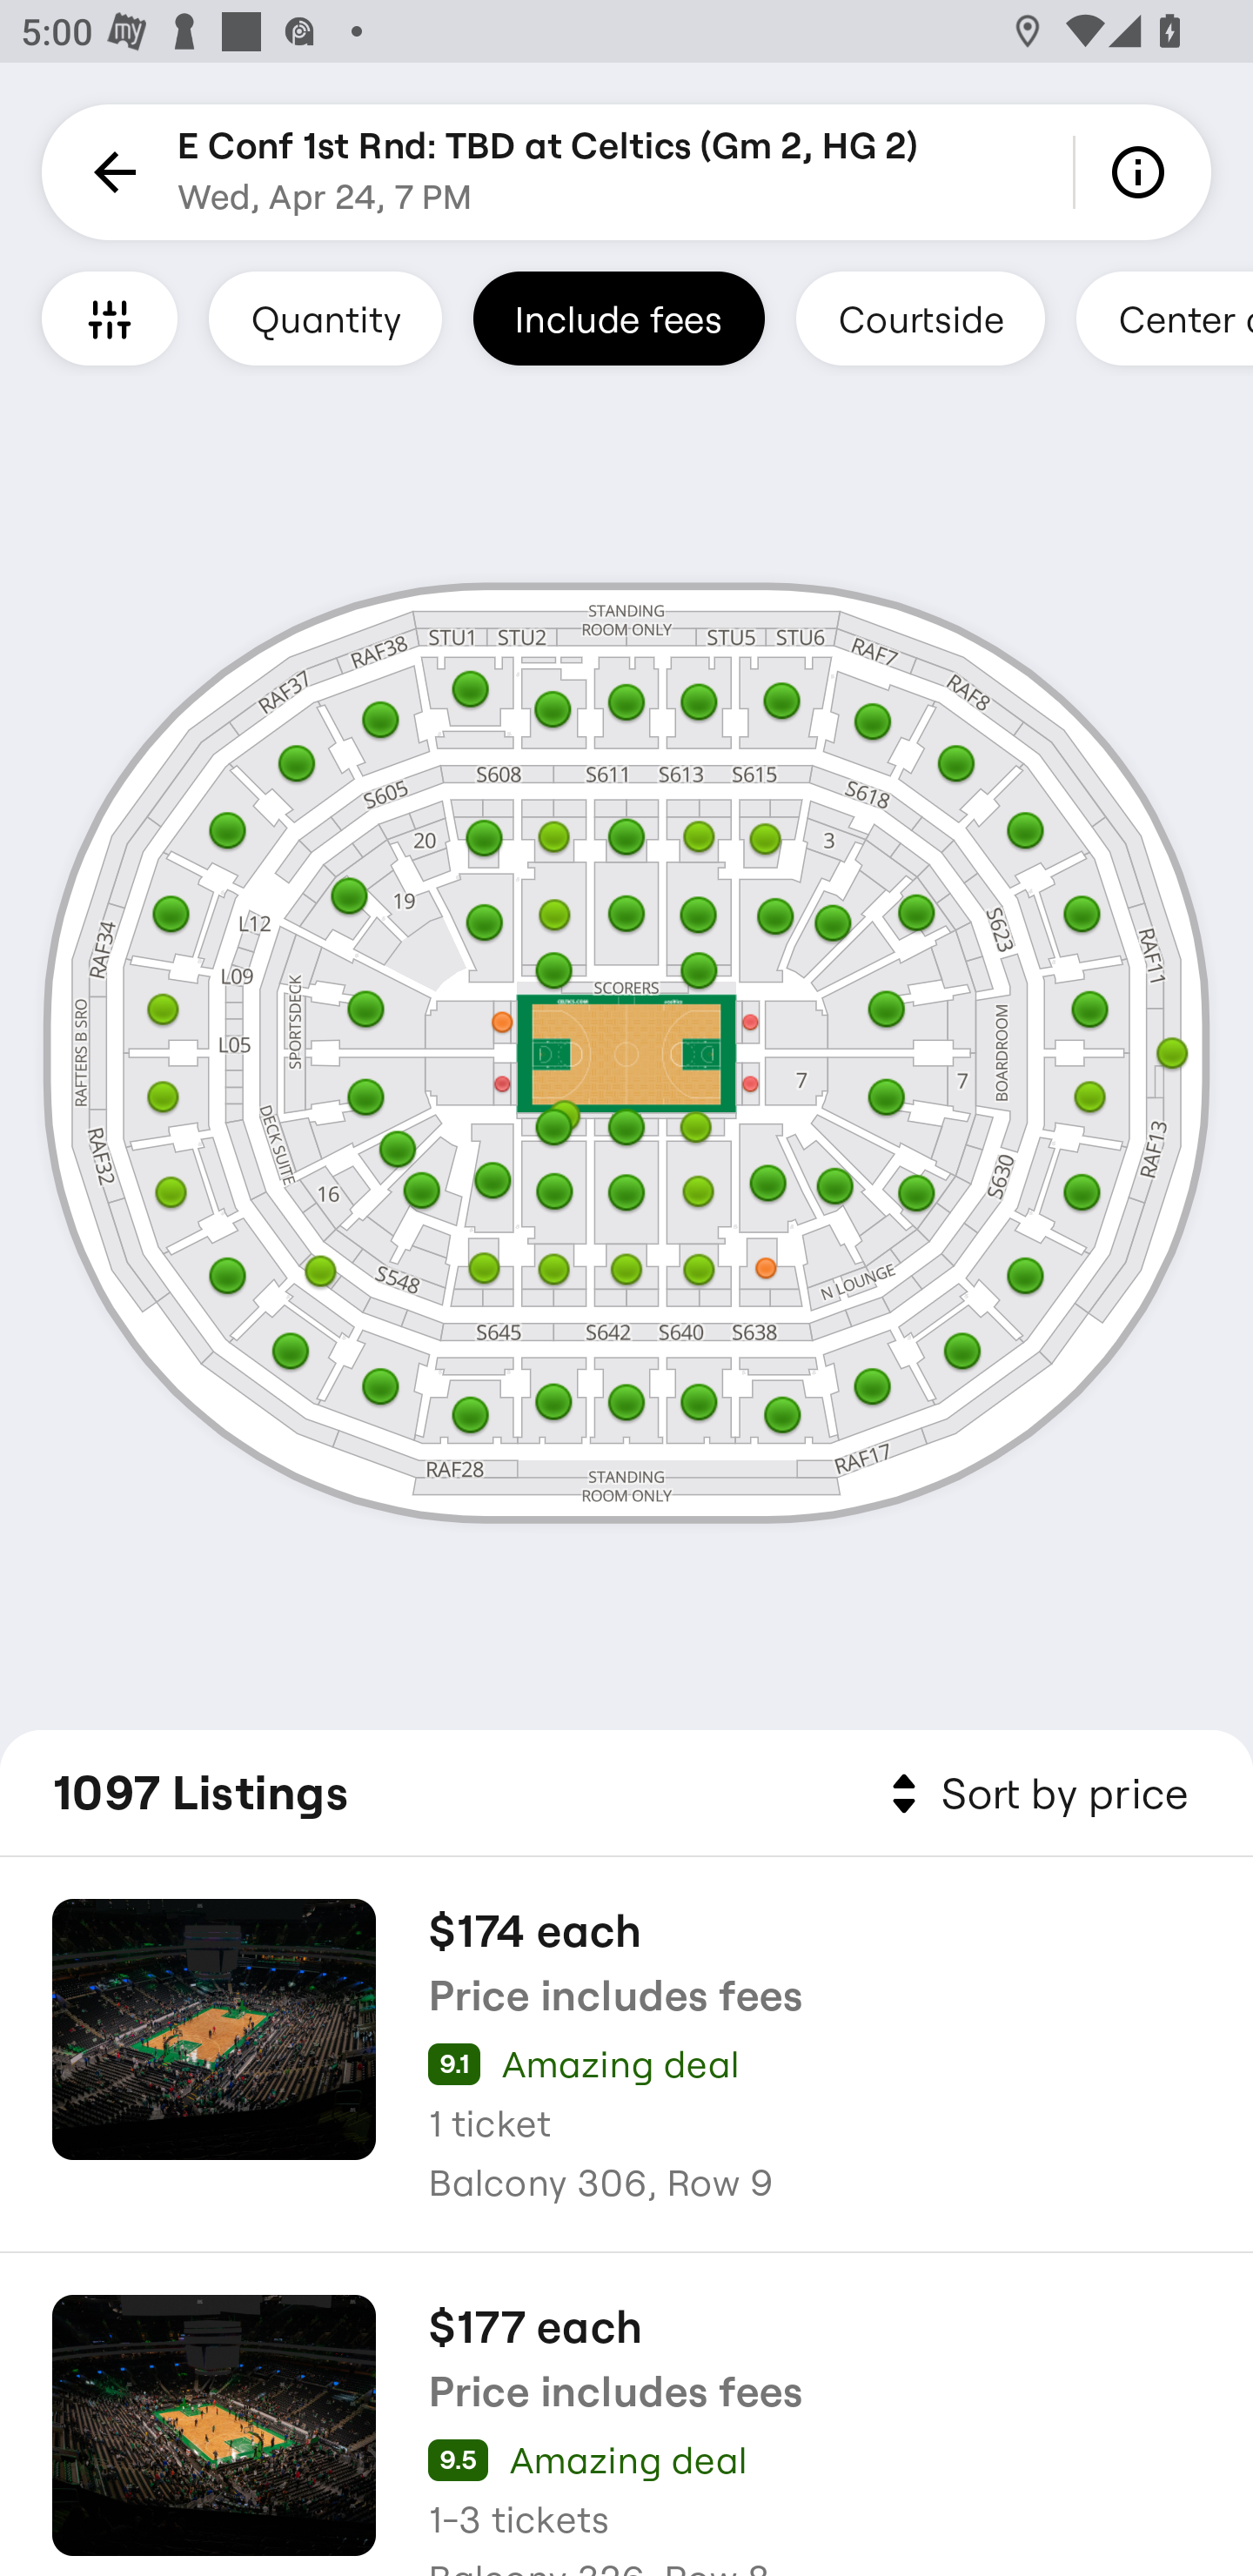 This screenshot has height=2576, width=1253. What do you see at coordinates (325, 318) in the screenshot?
I see `Quantity` at bounding box center [325, 318].